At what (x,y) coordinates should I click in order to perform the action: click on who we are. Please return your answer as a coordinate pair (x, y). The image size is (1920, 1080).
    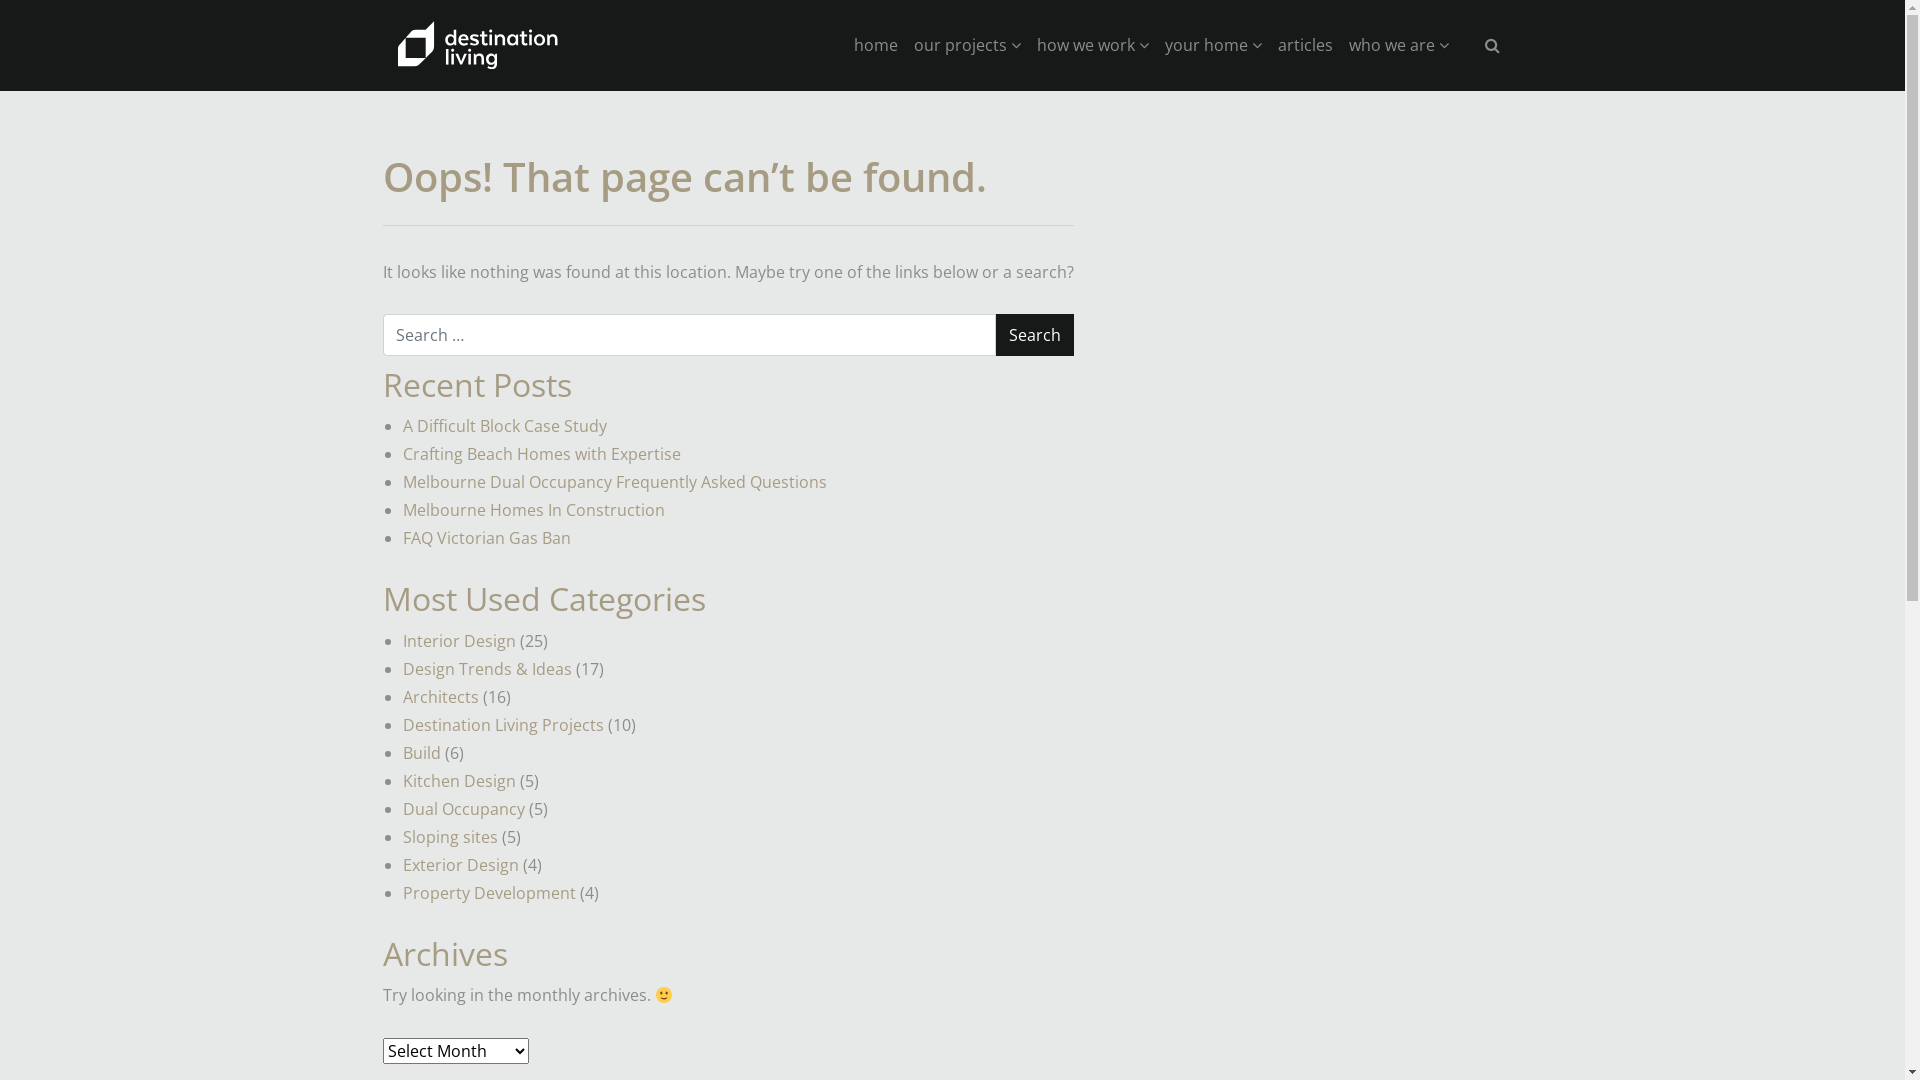
    Looking at the image, I should click on (1398, 45).